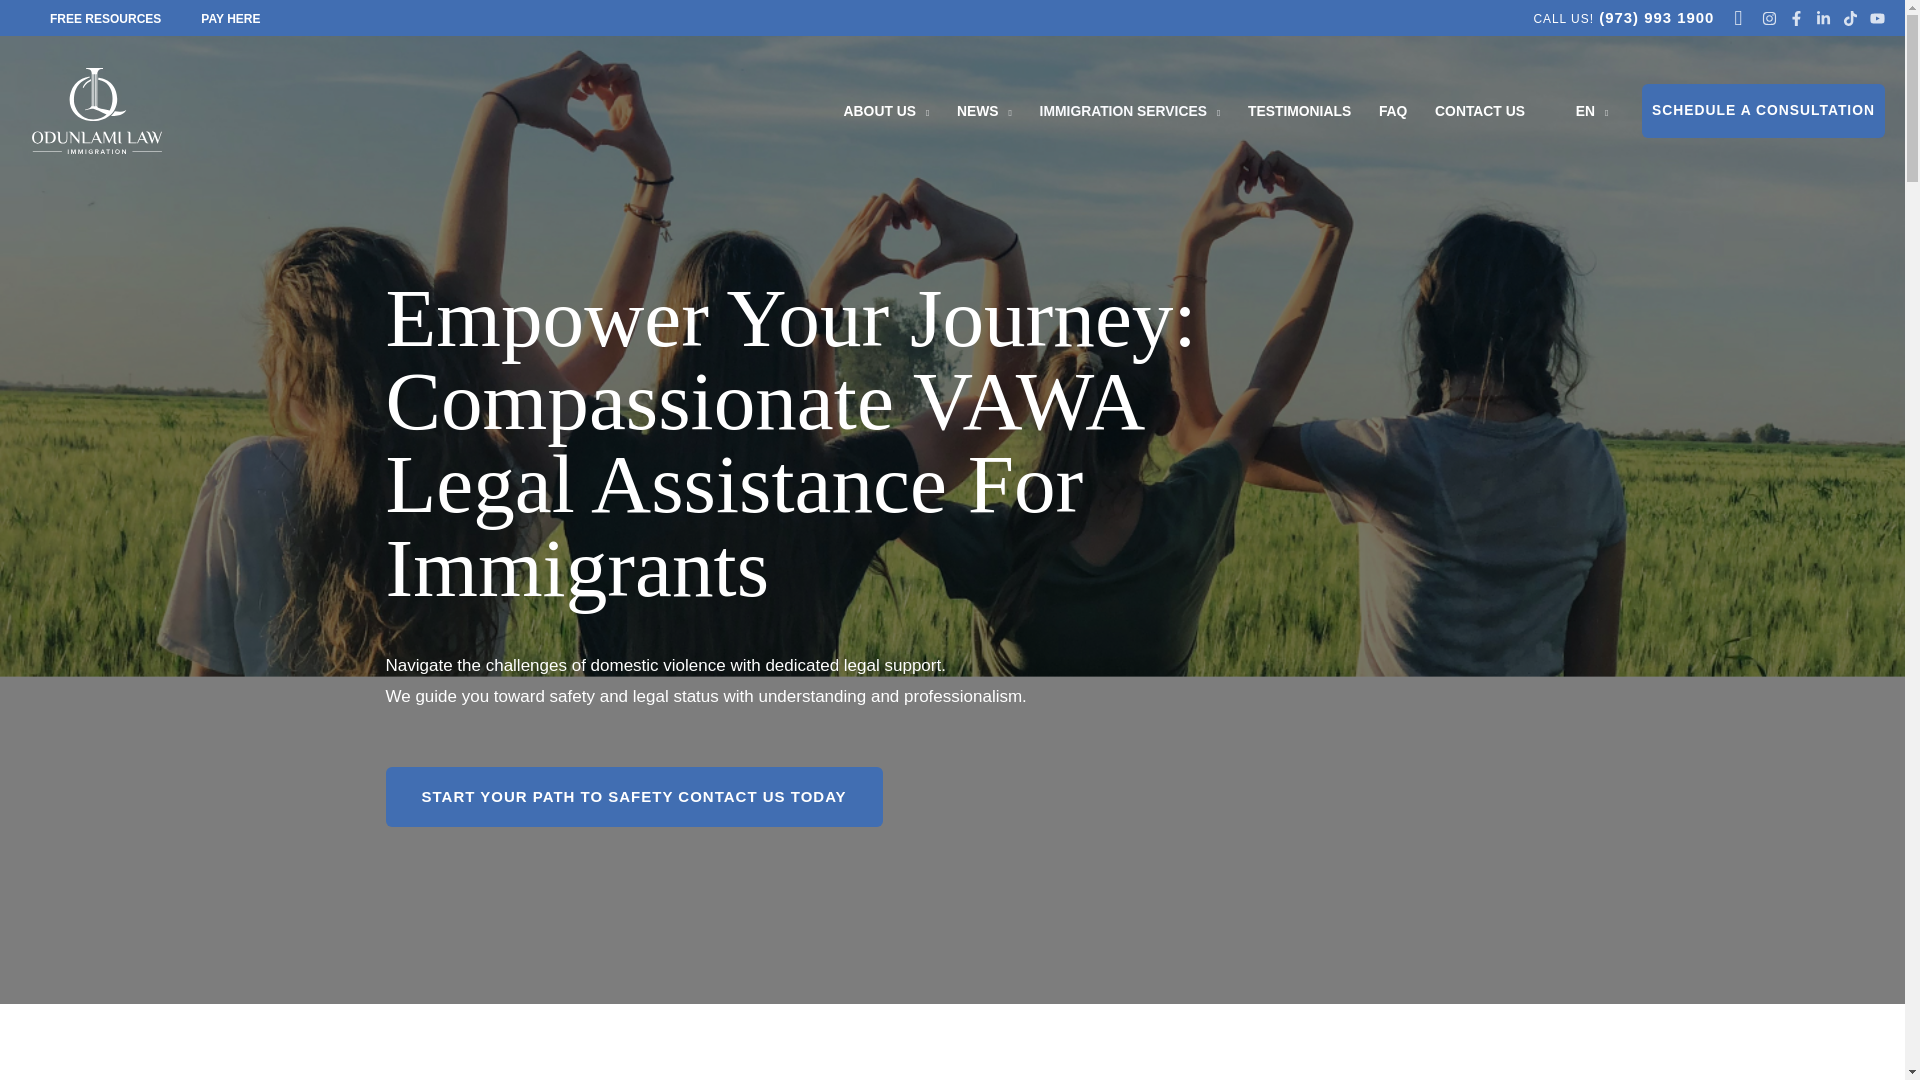  Describe the element at coordinates (1130, 110) in the screenshot. I see `IMMIGRATION SERVICES` at that location.